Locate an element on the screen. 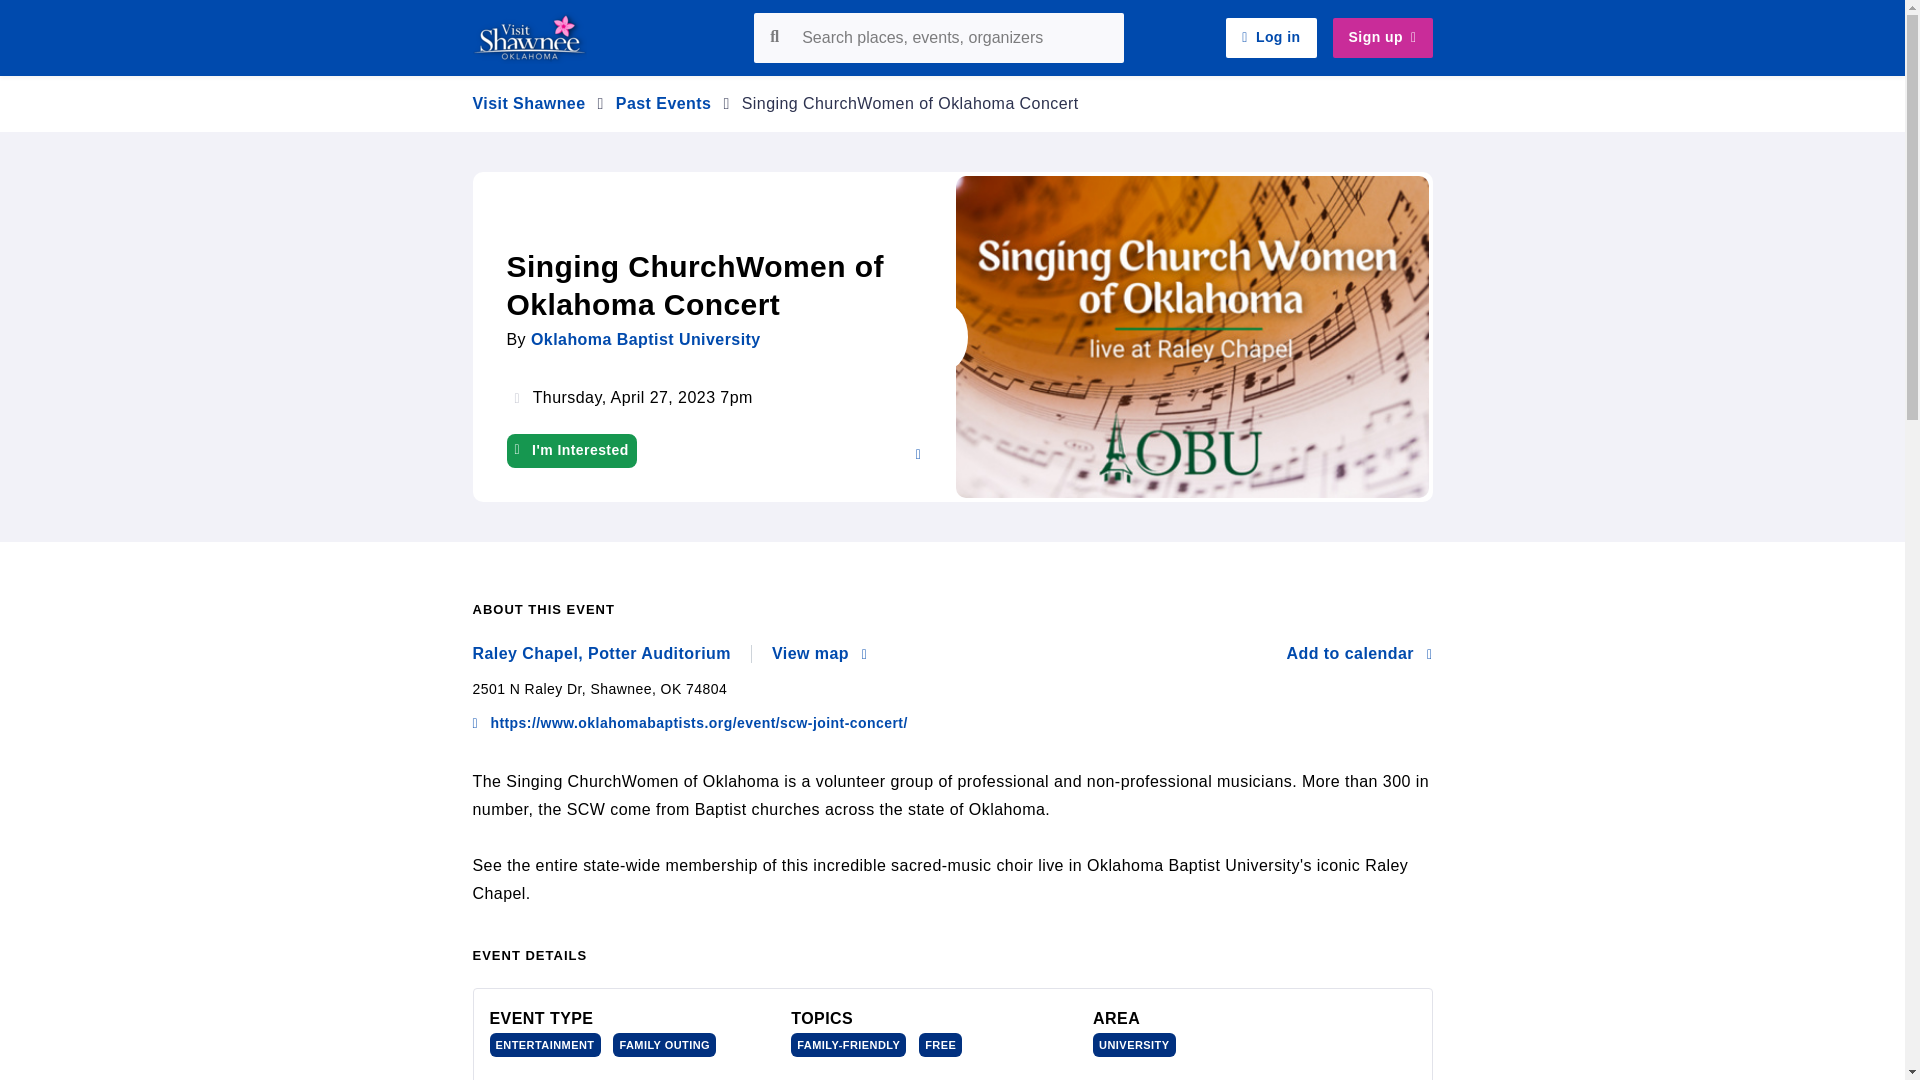 The height and width of the screenshot is (1080, 1920). ENTERTAINMENT is located at coordinates (544, 1044).